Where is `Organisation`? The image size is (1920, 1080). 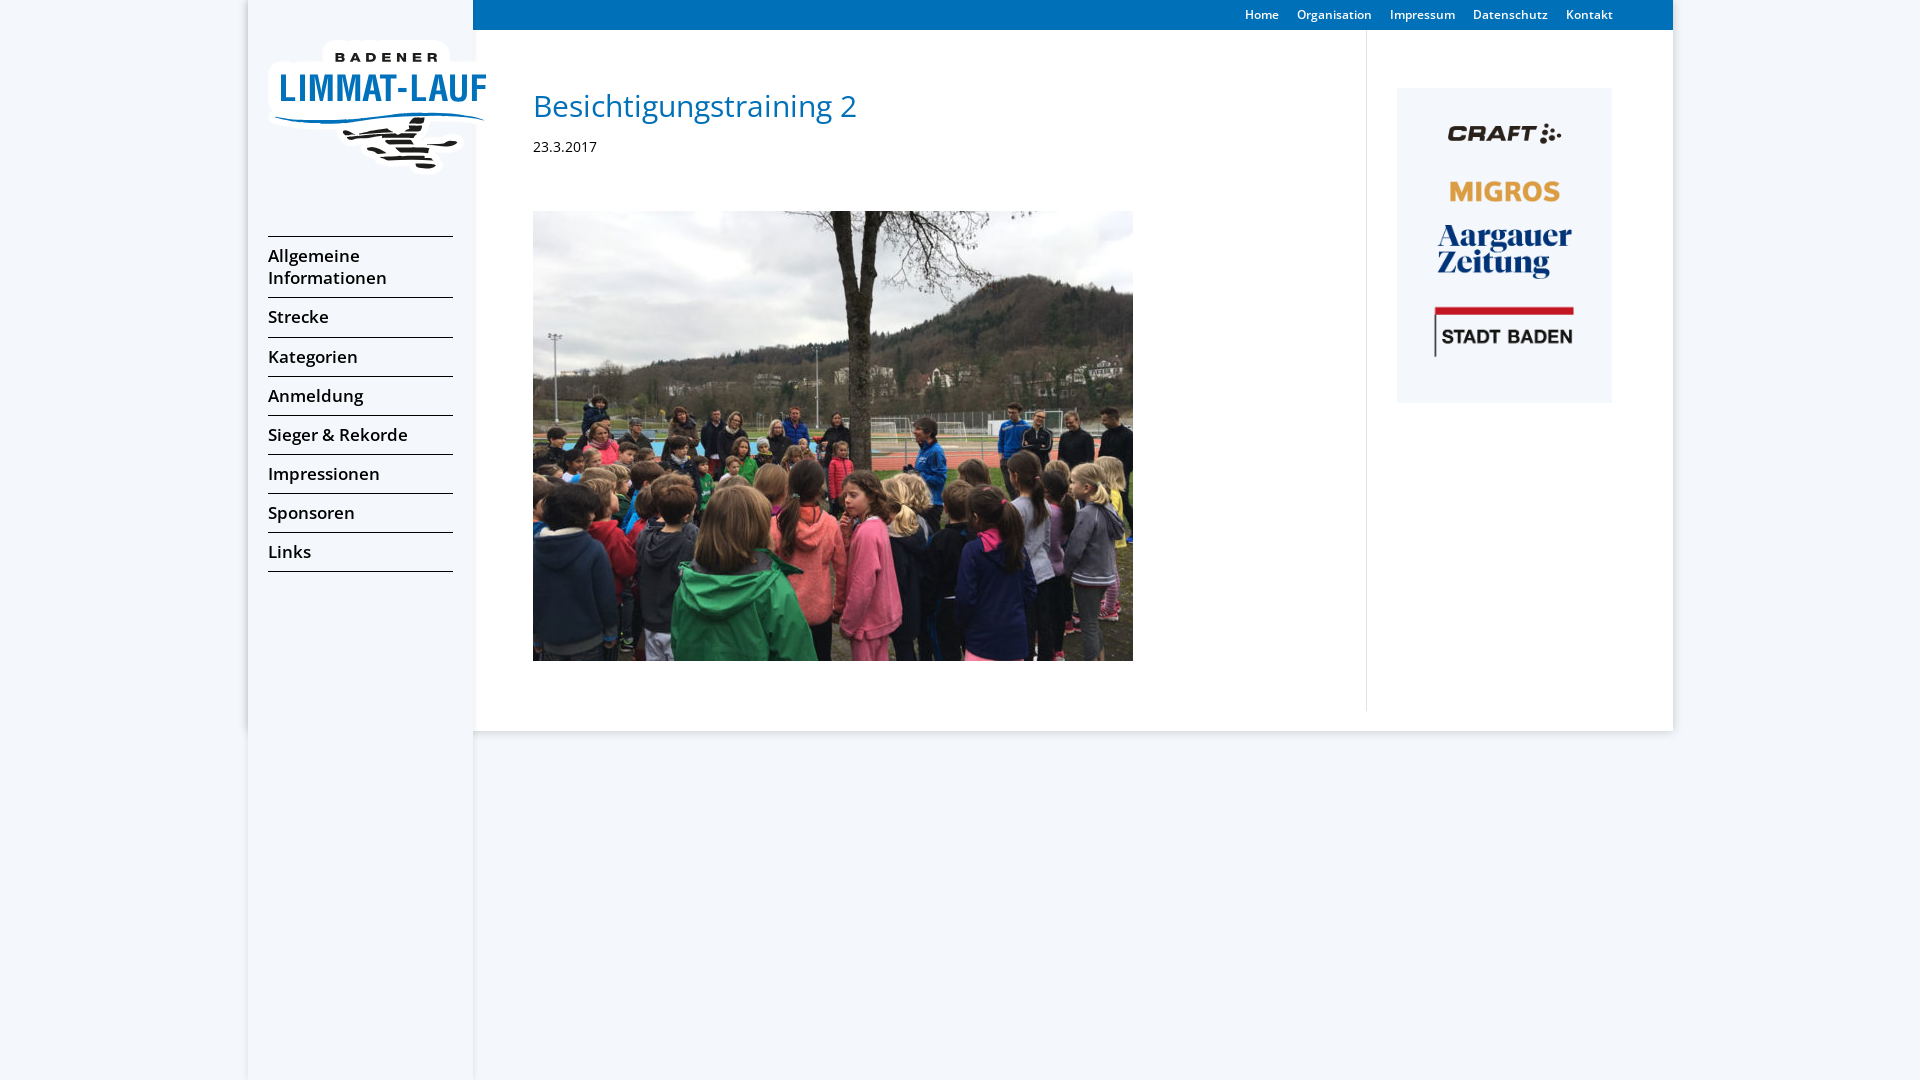 Organisation is located at coordinates (1334, 20).